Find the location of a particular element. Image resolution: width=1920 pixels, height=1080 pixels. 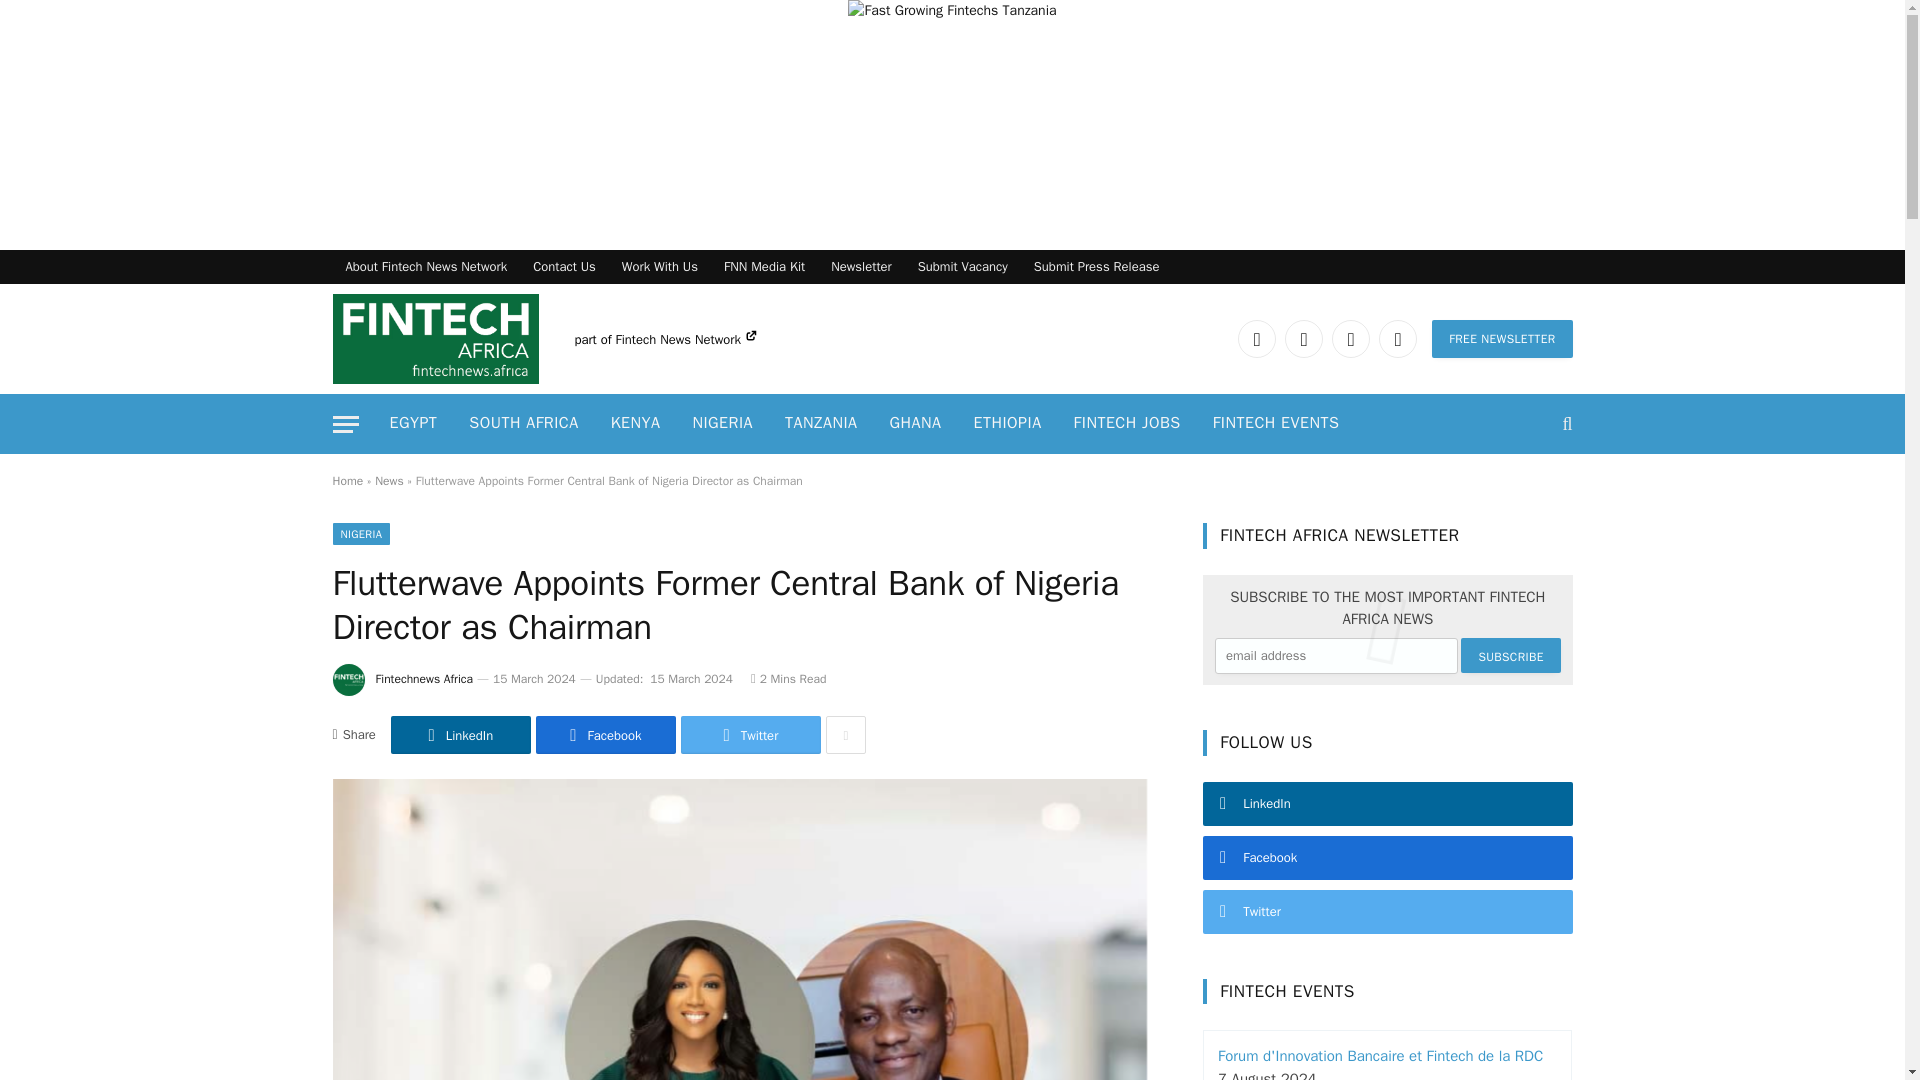

Submit Vacancy is located at coordinates (962, 266).